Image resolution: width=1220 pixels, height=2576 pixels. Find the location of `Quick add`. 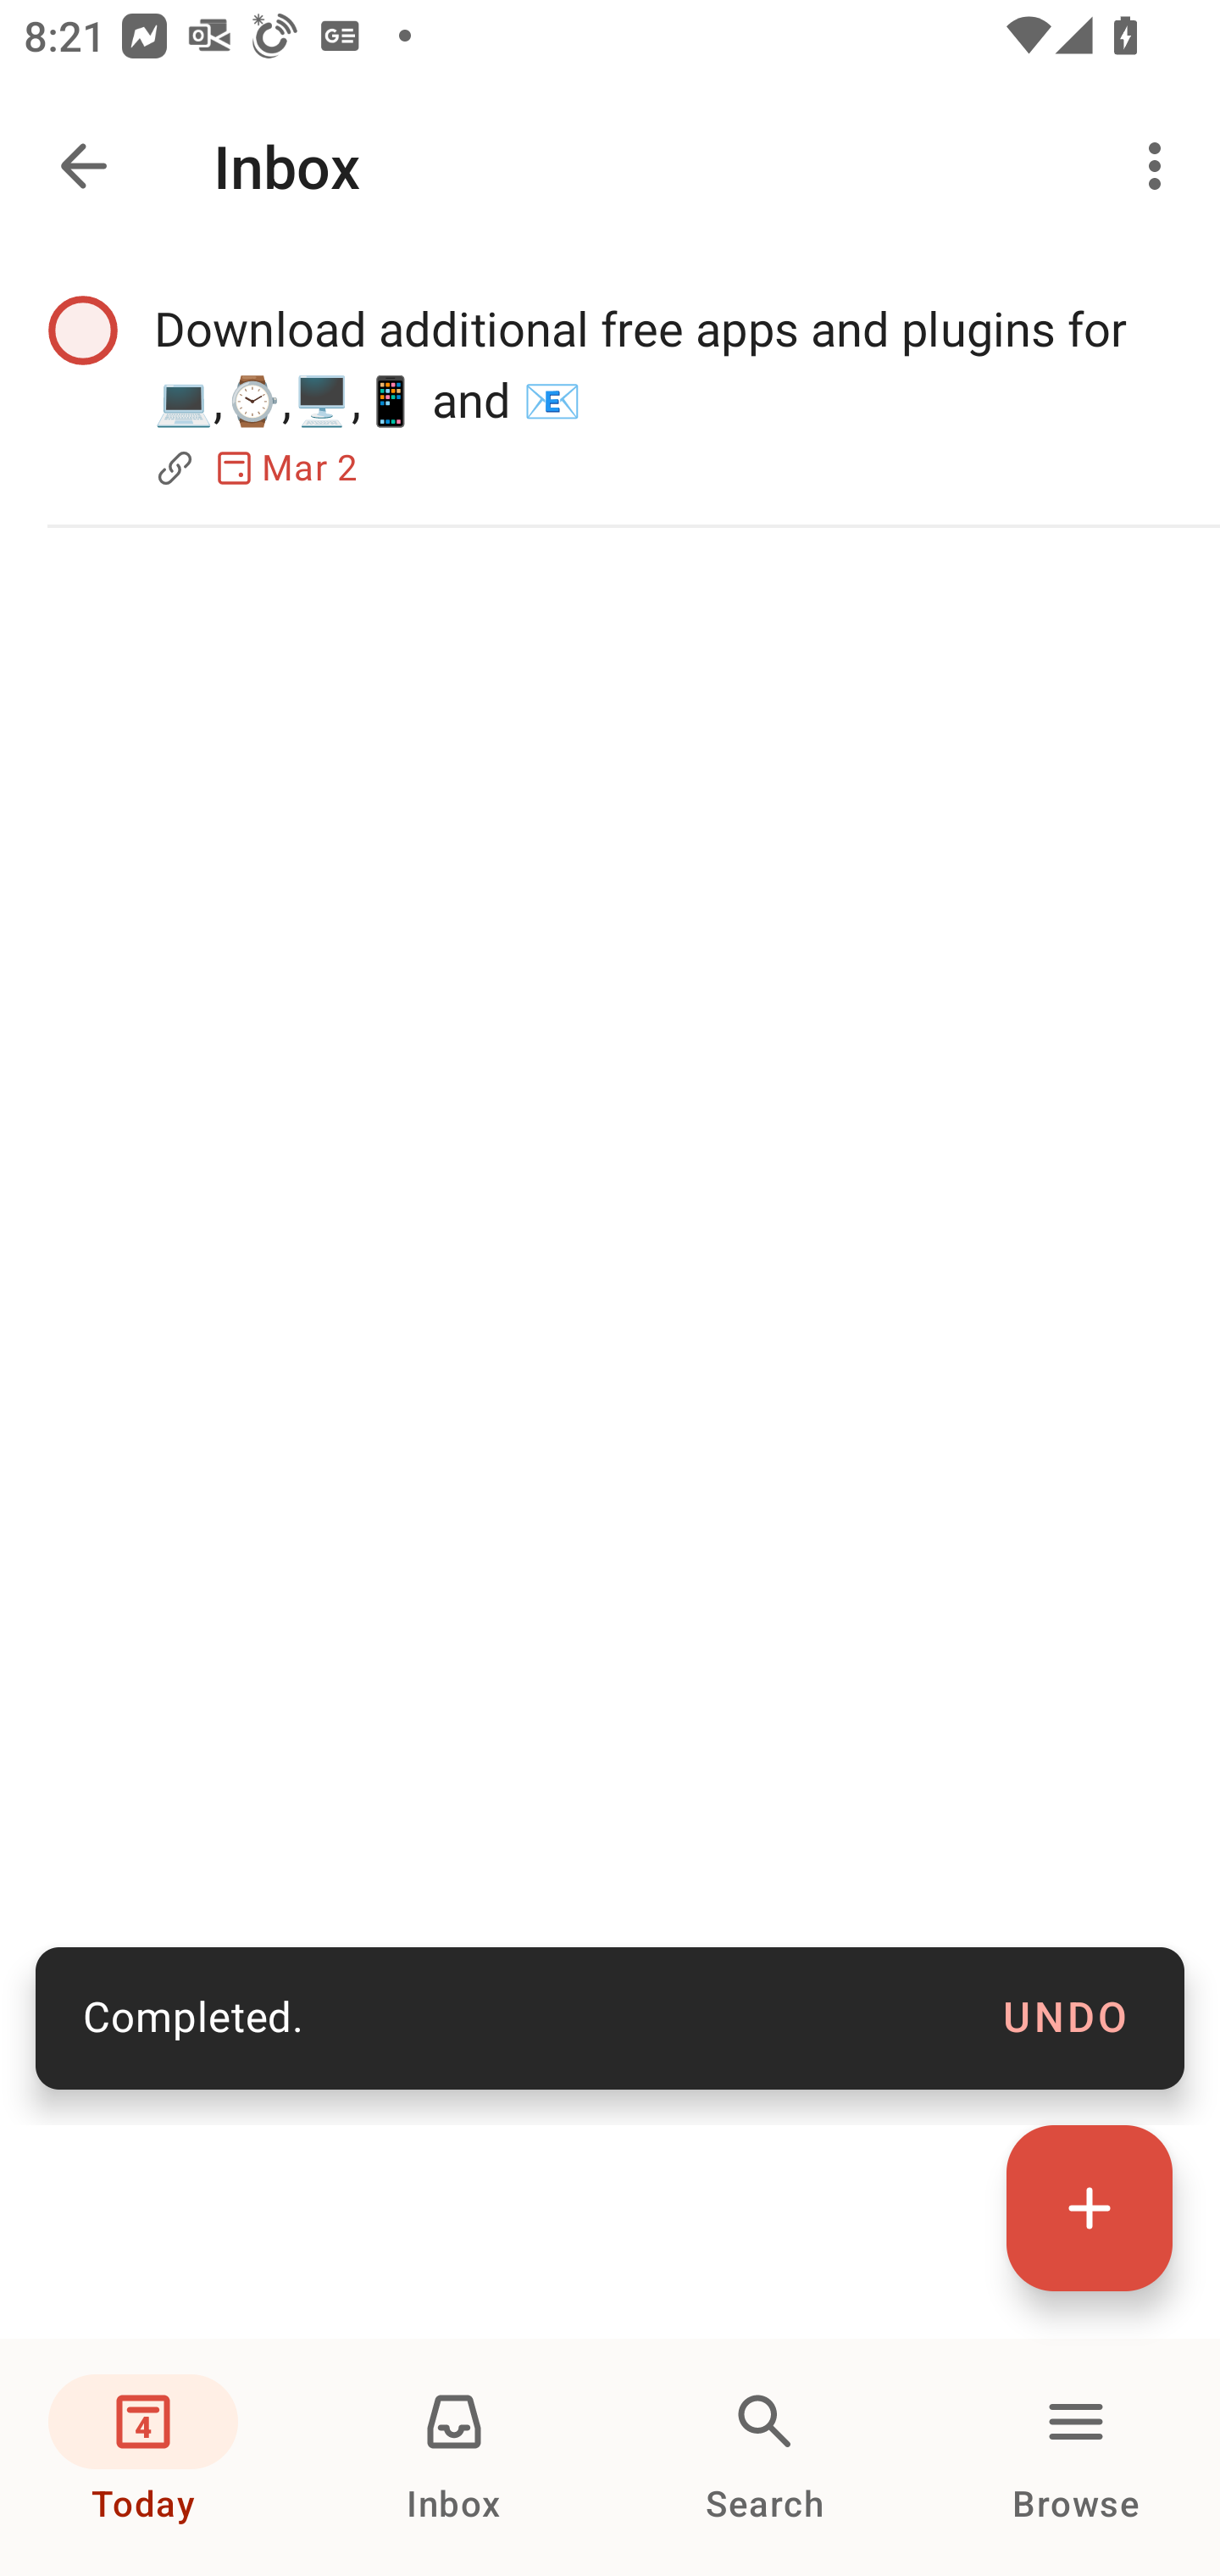

Quick add is located at coordinates (1090, 2207).